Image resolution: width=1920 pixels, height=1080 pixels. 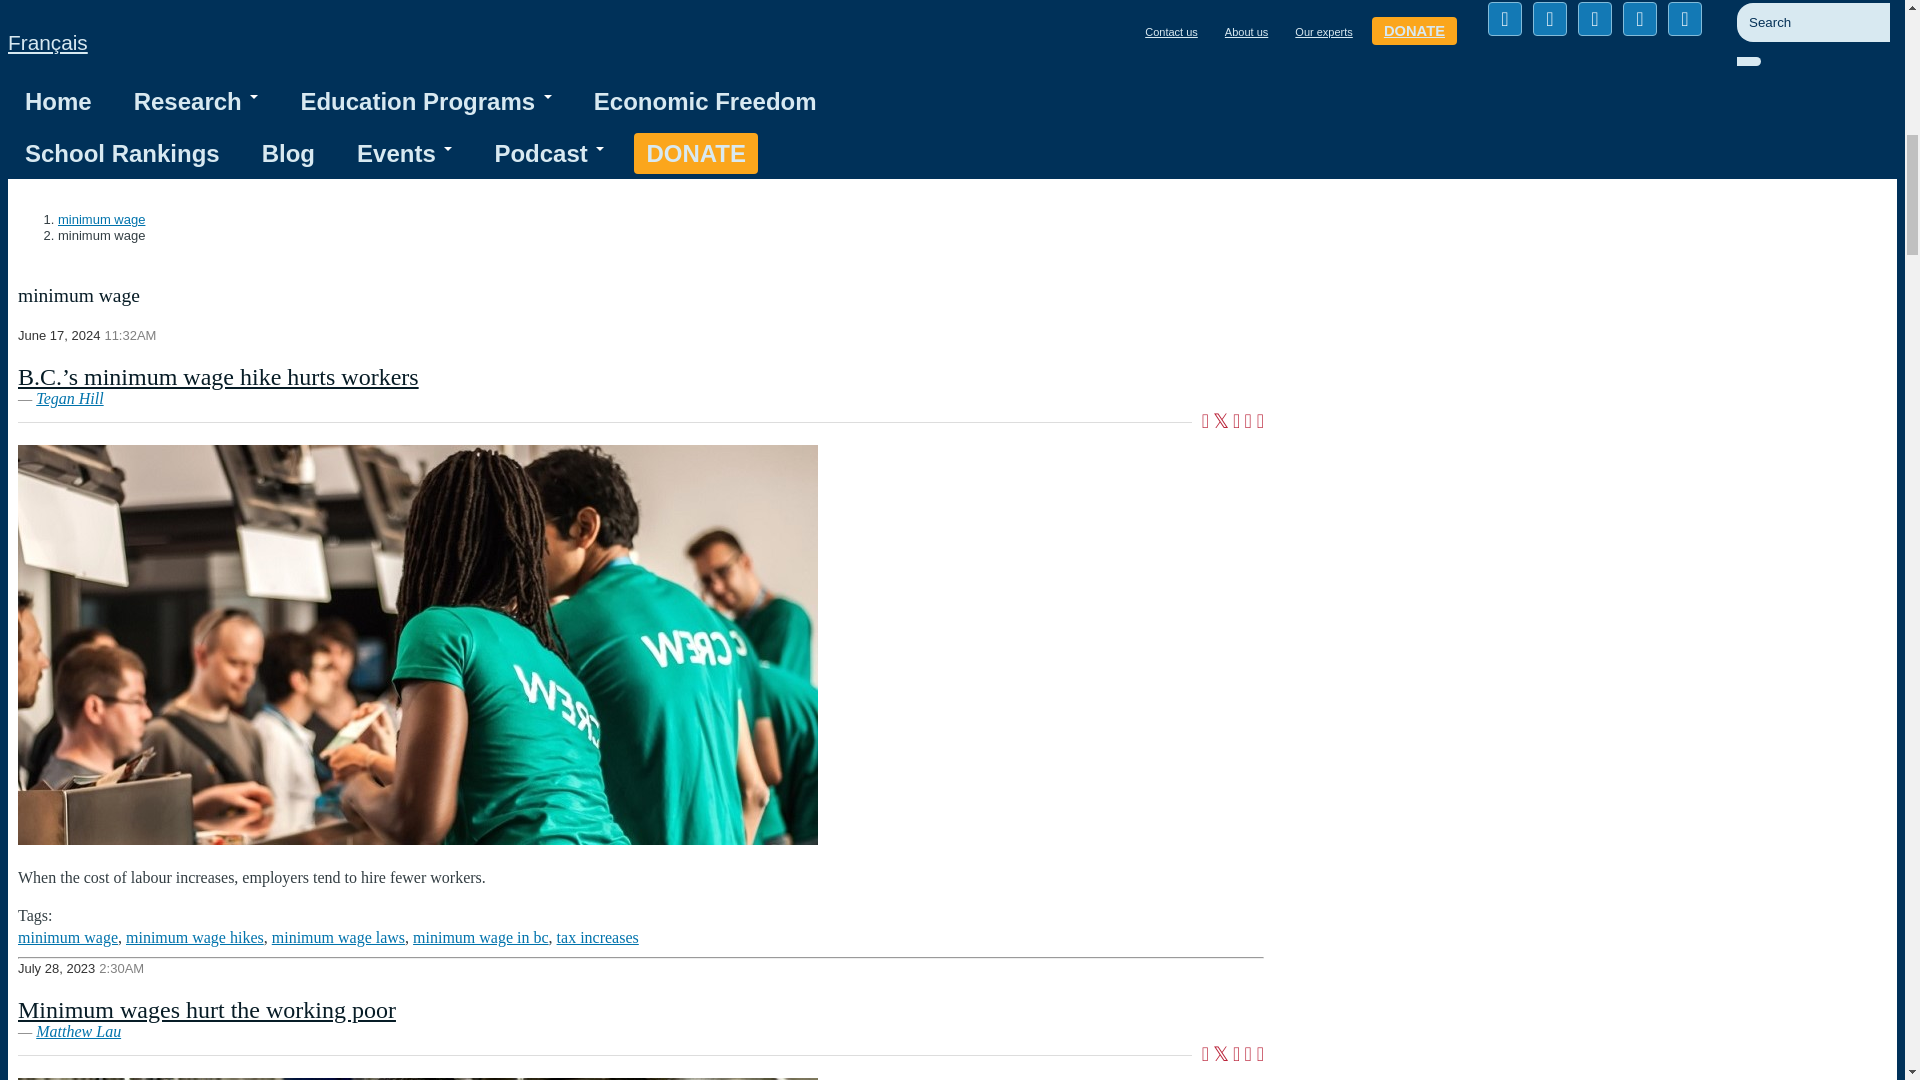 I want to click on Contact us, so click(x=1170, y=31).